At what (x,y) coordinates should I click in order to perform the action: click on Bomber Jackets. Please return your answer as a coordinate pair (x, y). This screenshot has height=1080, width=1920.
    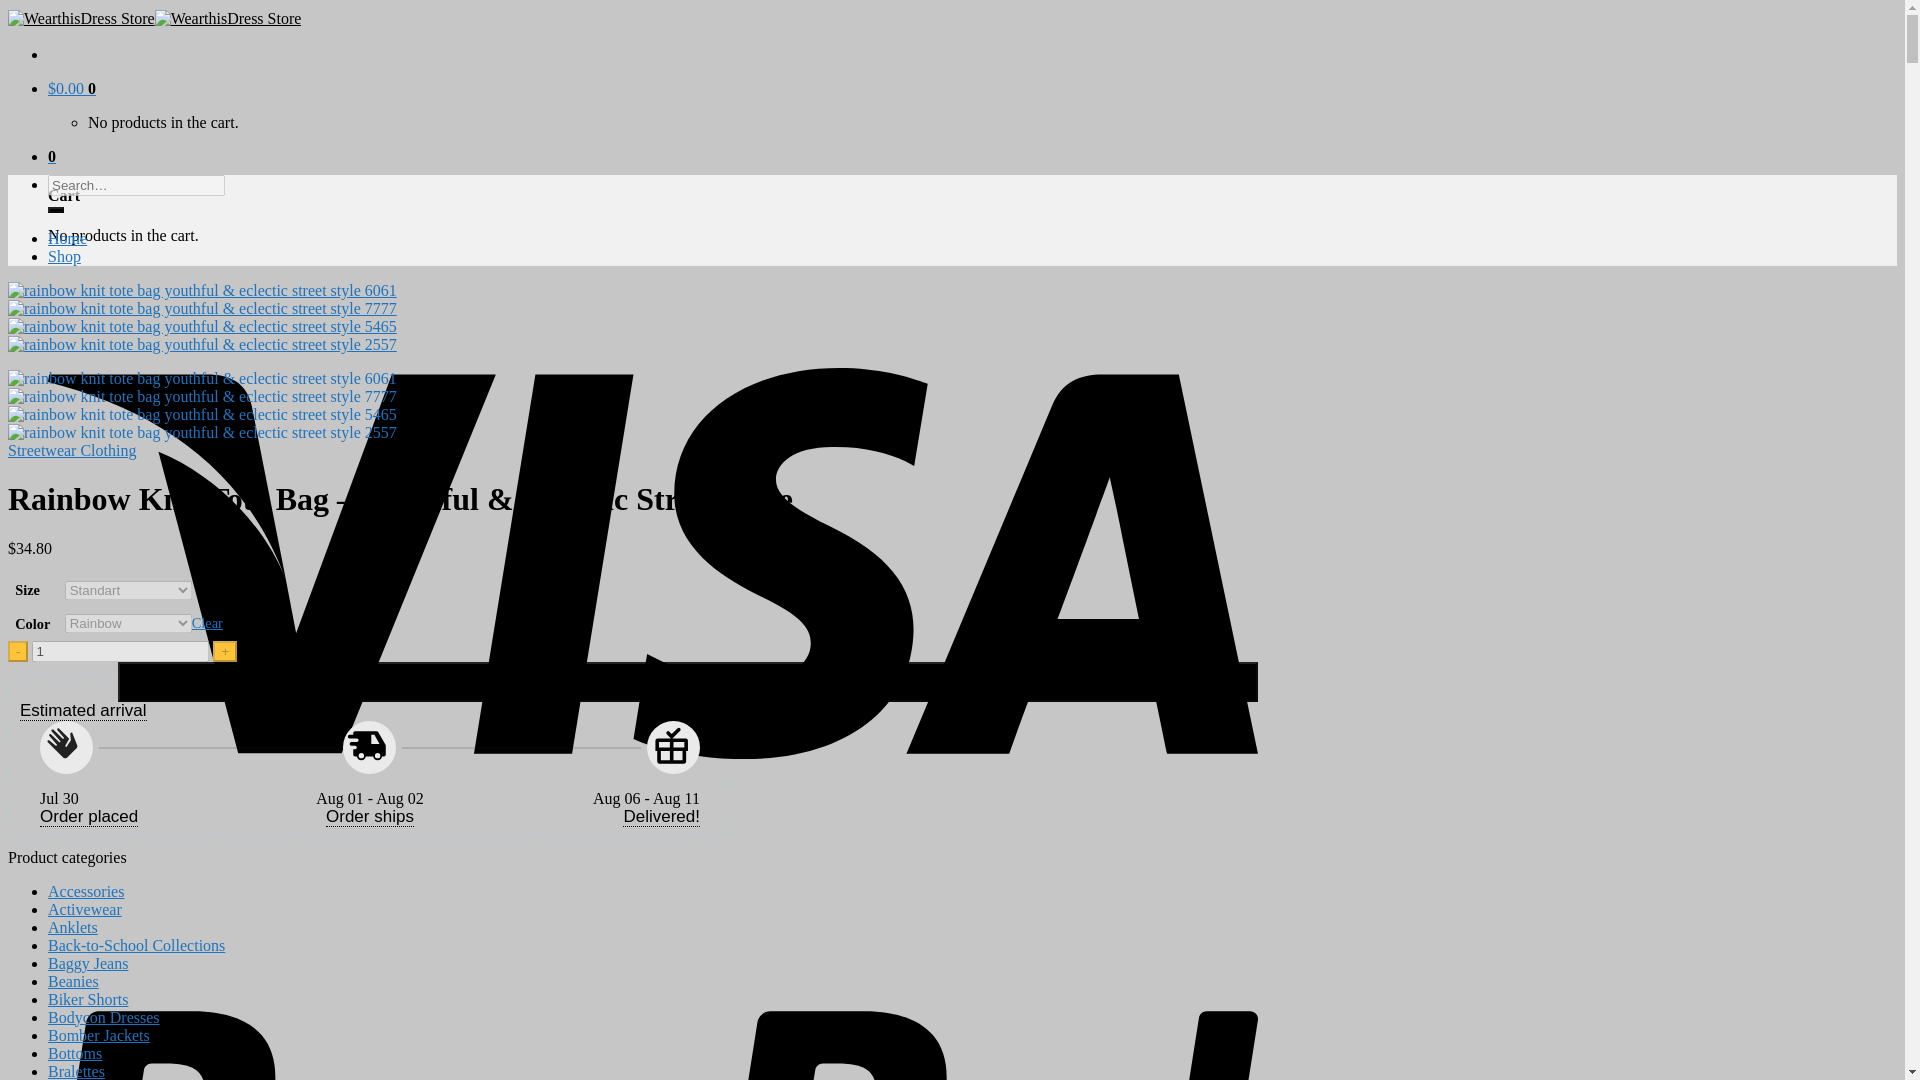
    Looking at the image, I should click on (98, 1036).